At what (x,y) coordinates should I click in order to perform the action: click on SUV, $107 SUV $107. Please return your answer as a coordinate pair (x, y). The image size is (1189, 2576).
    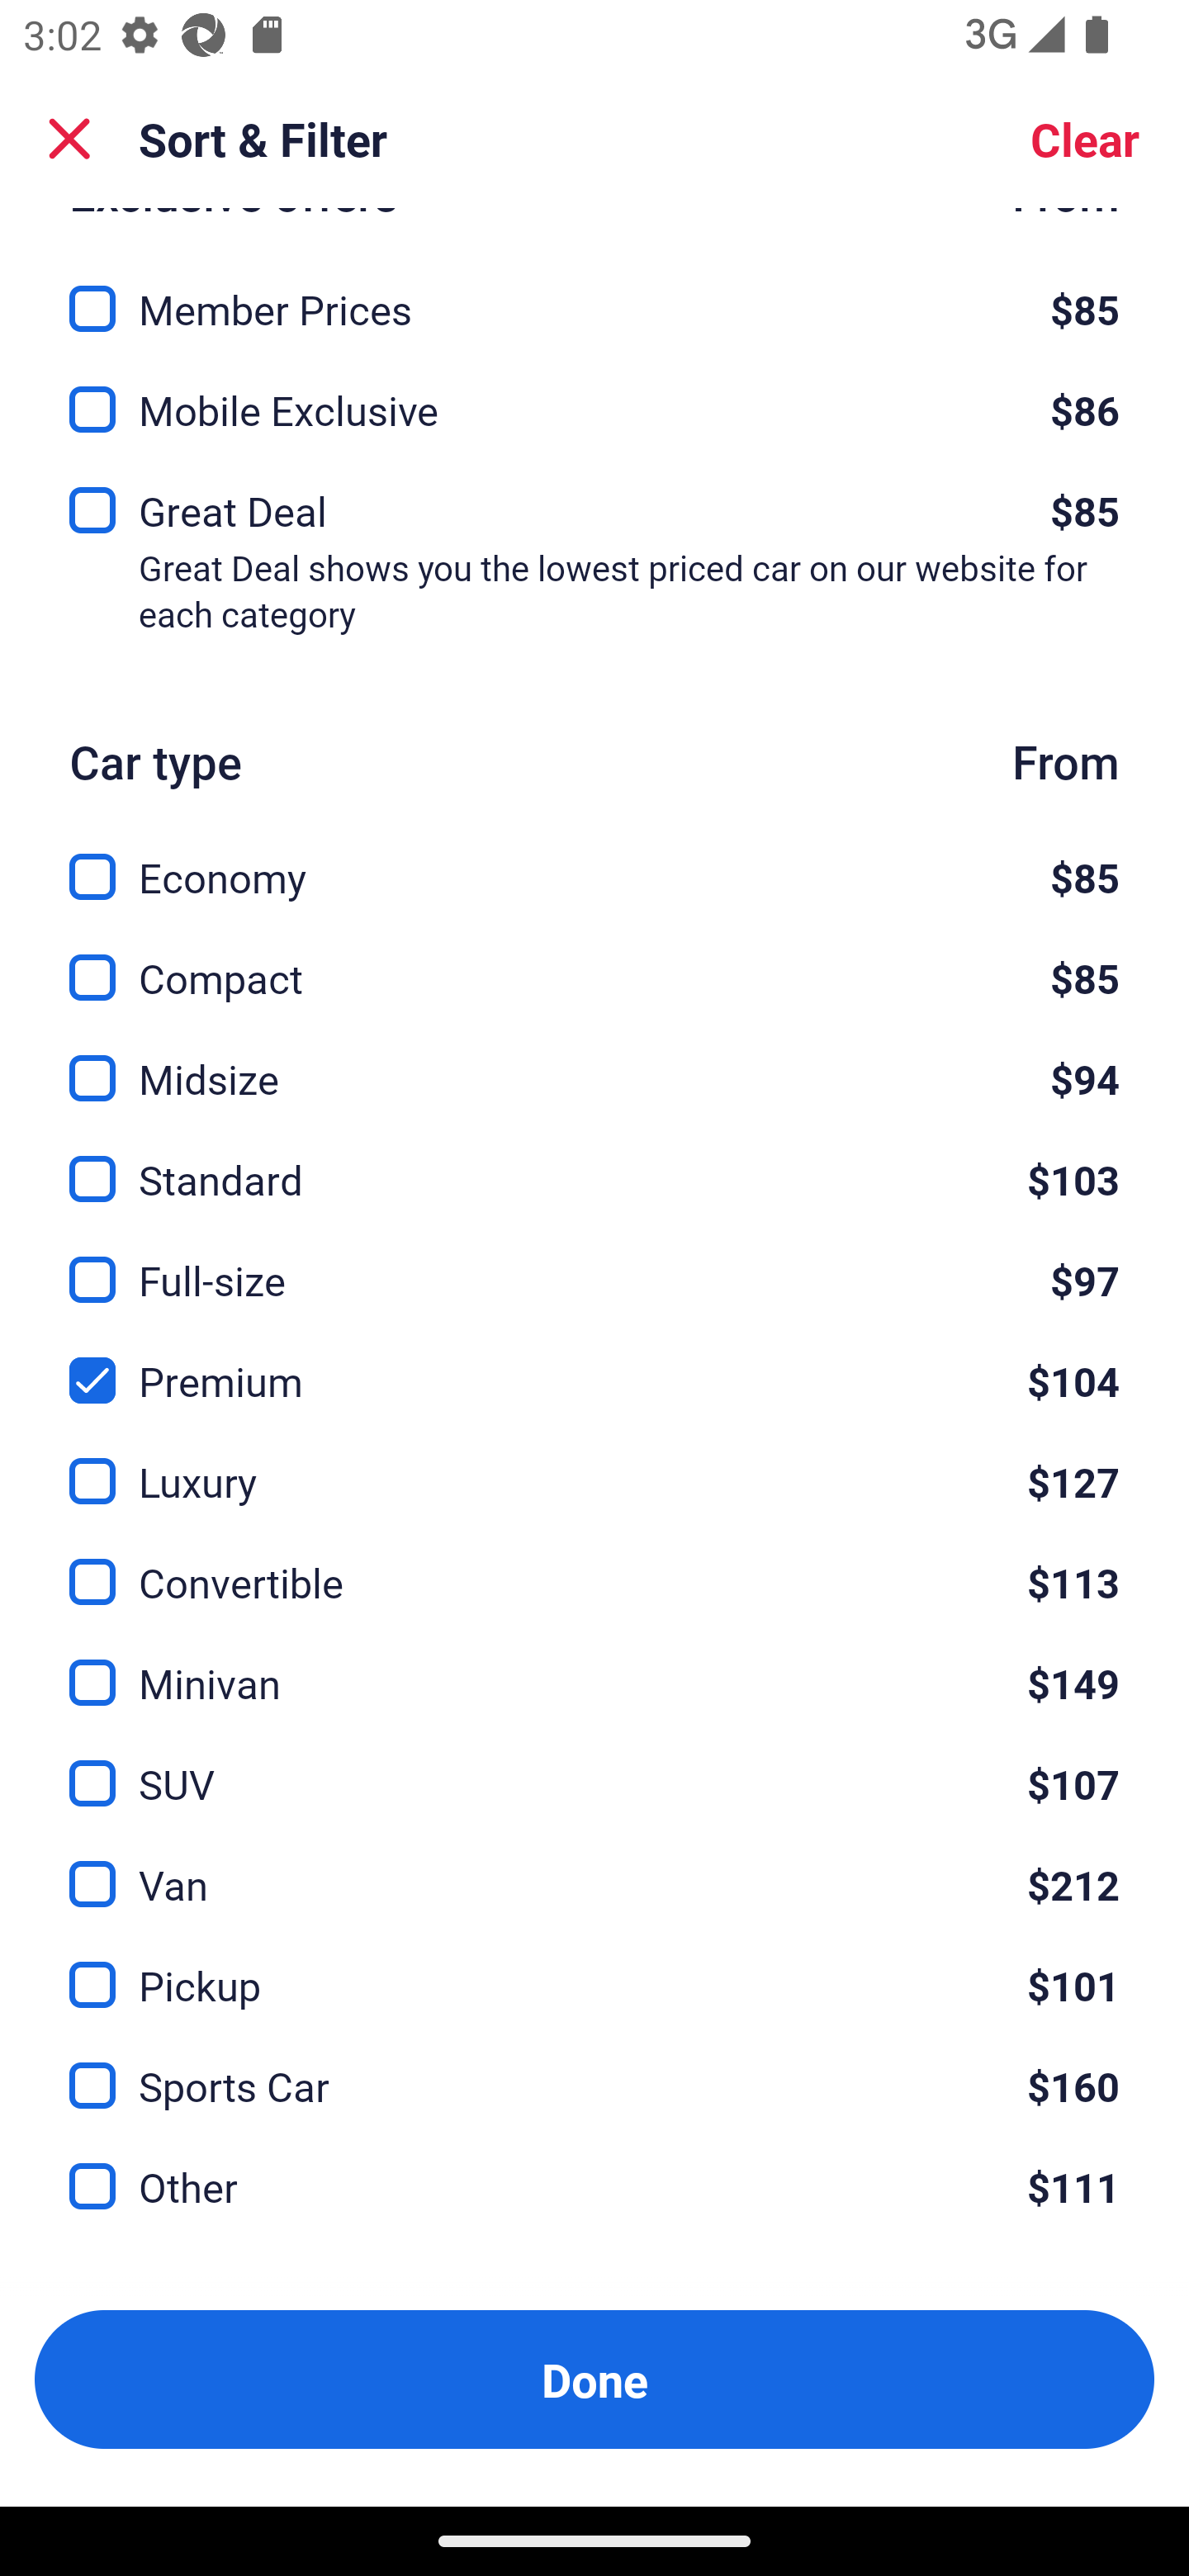
    Looking at the image, I should click on (594, 1765).